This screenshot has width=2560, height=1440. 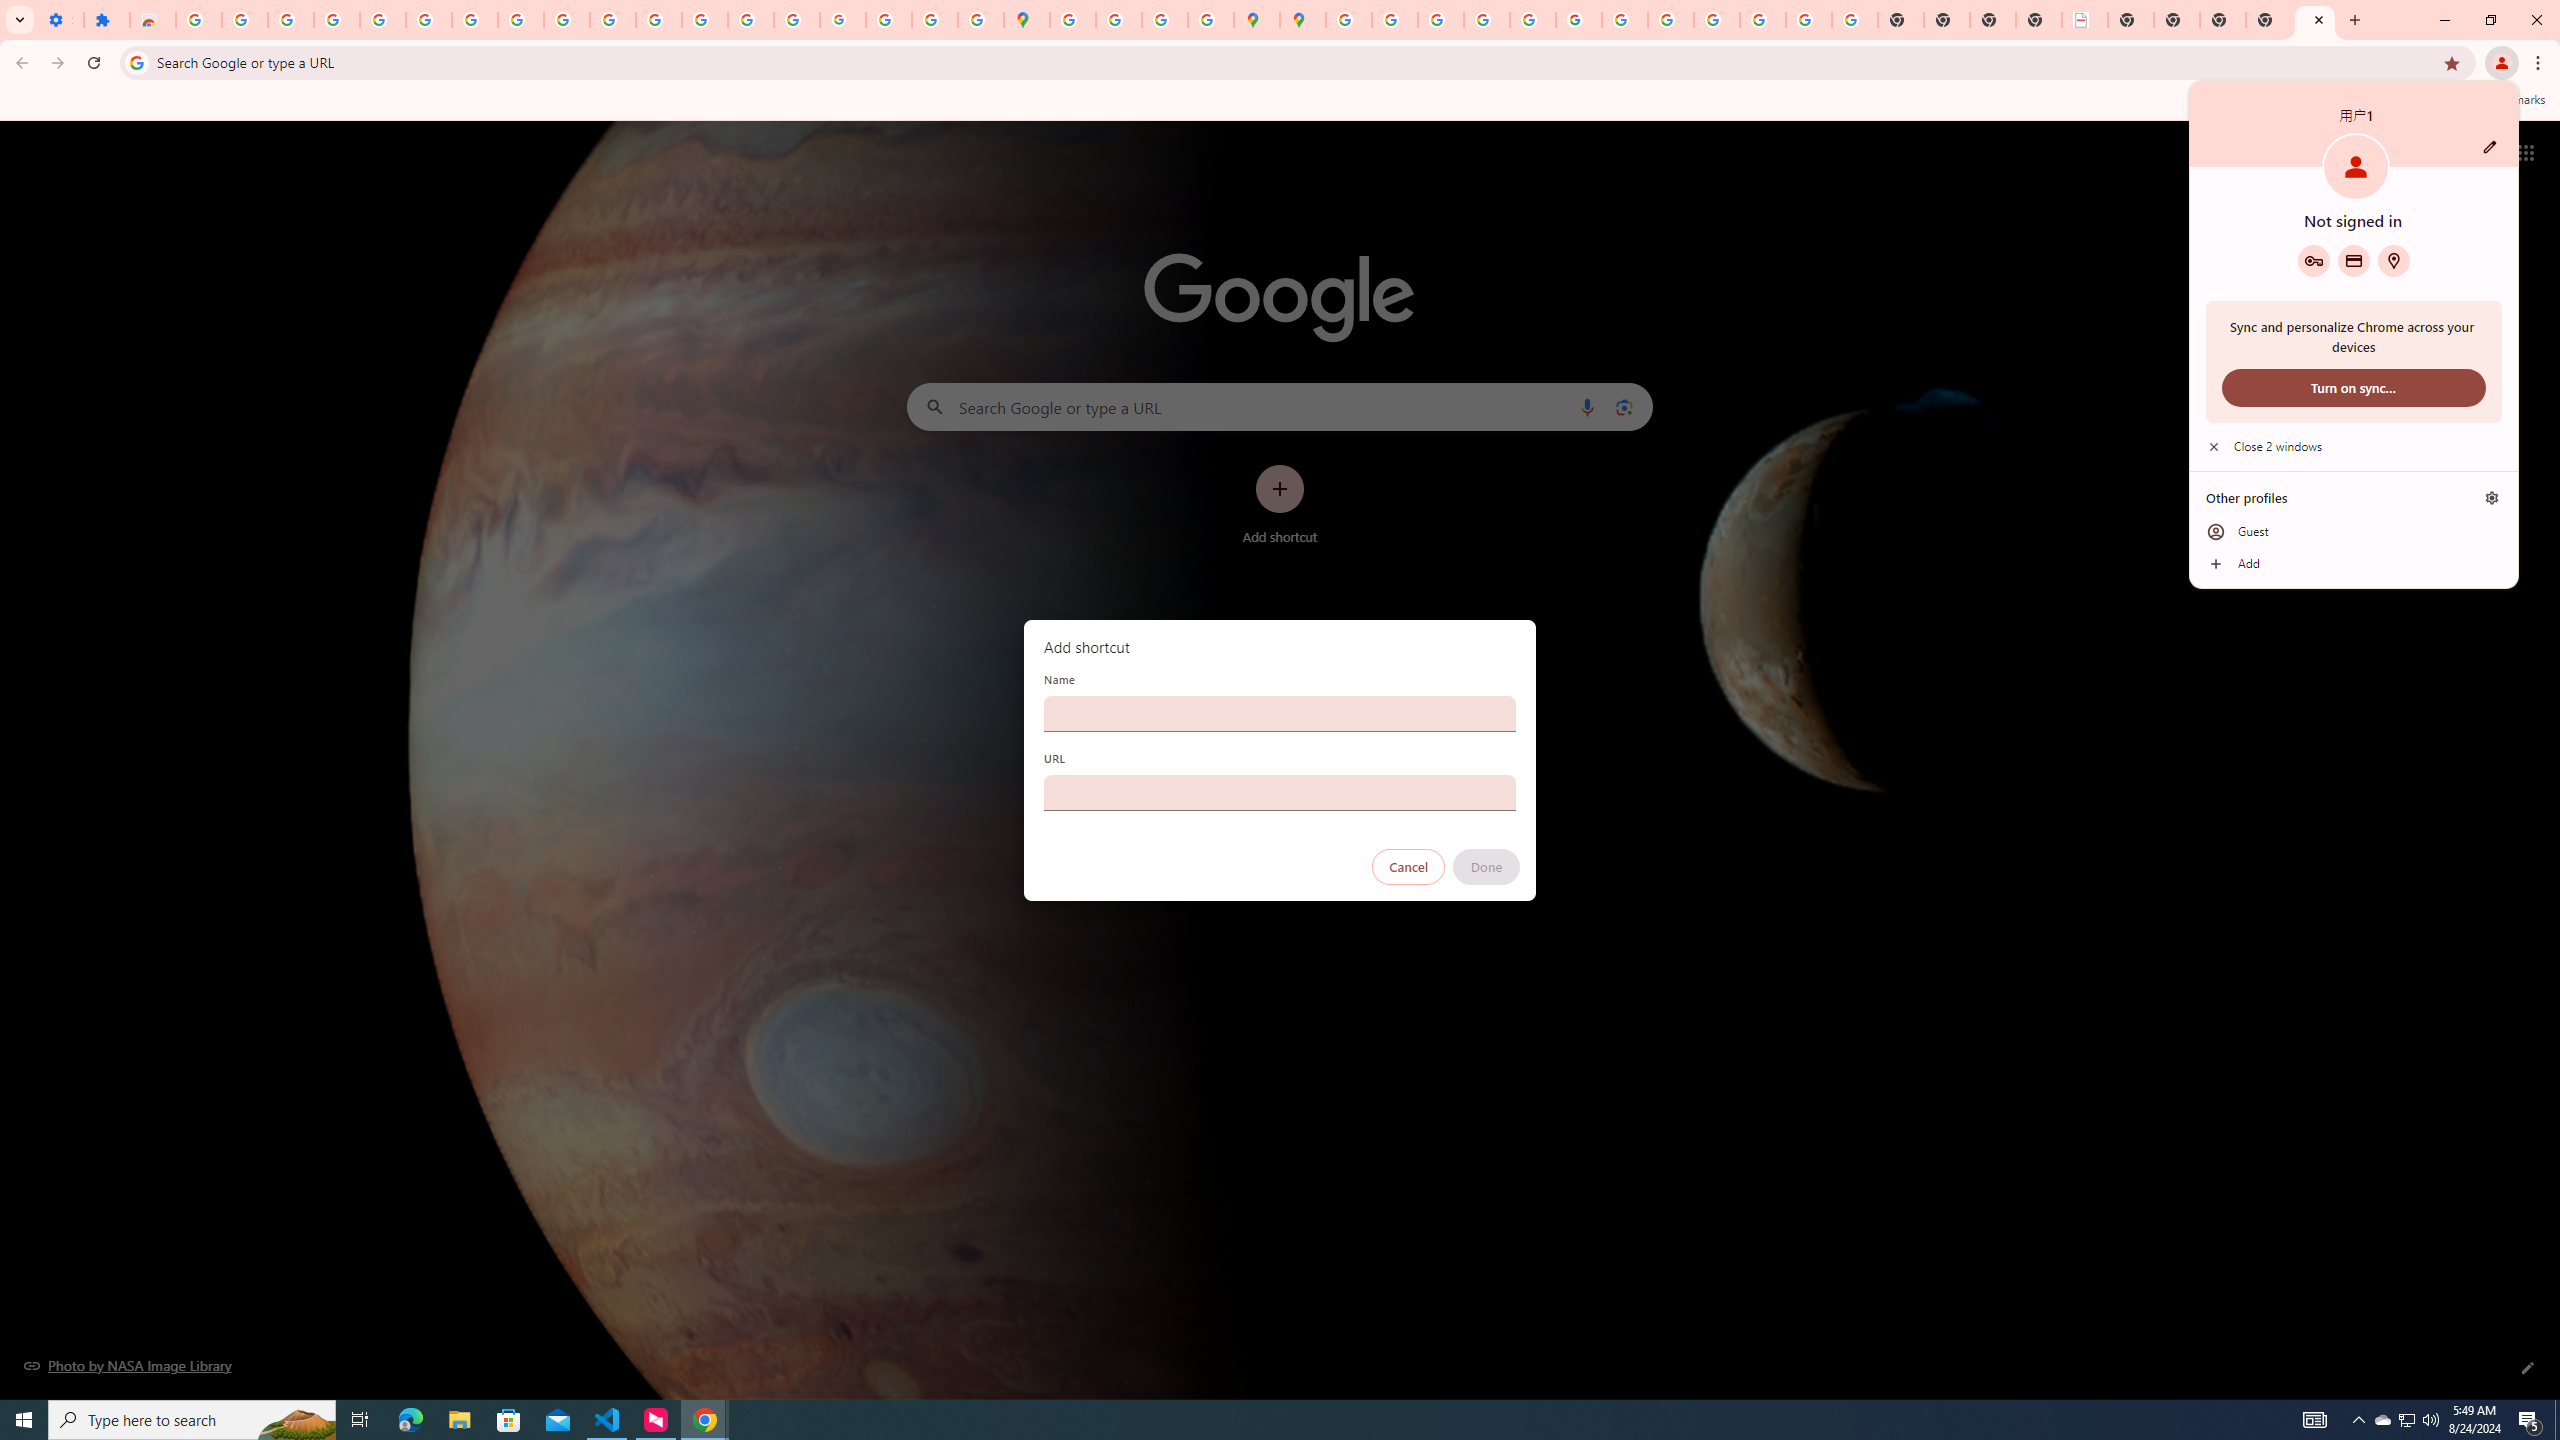 I want to click on URL, so click(x=1280, y=792).